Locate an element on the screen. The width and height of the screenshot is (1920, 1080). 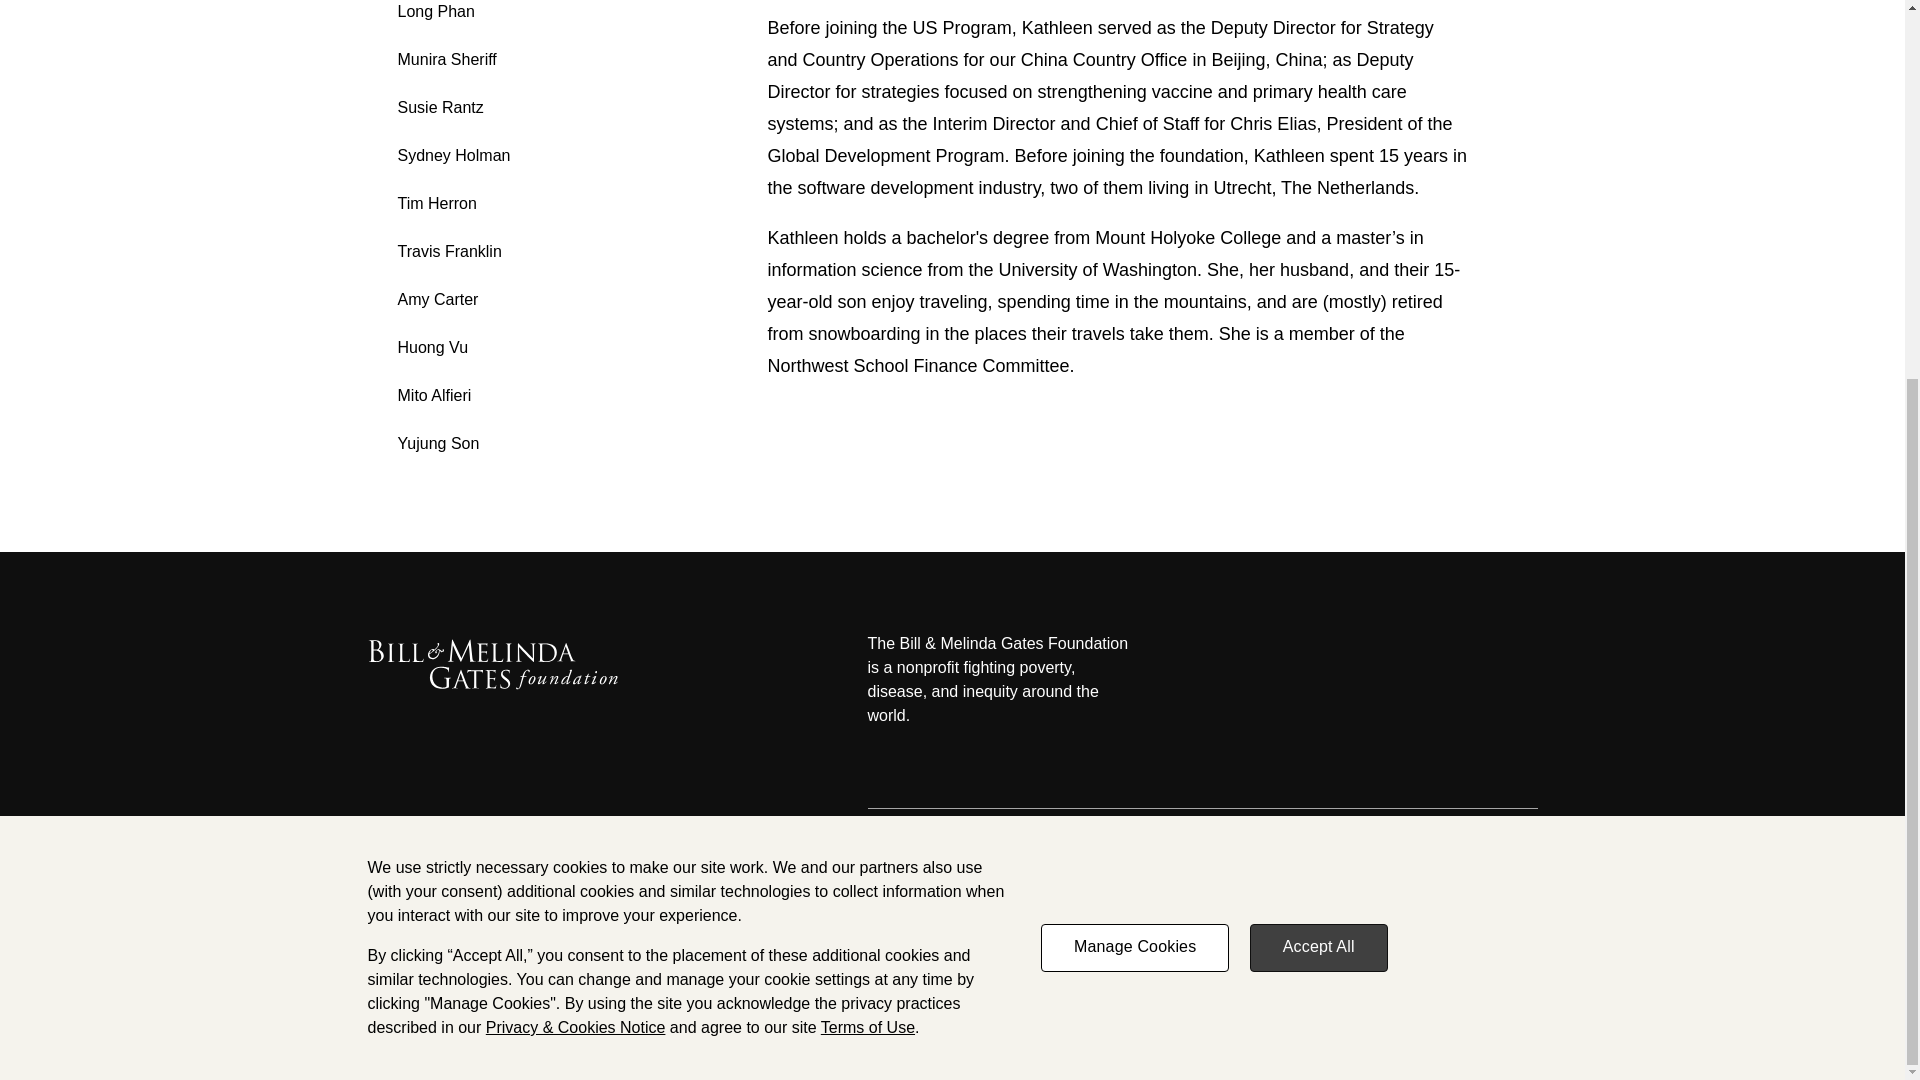
Tim Herron is located at coordinates (436, 203).